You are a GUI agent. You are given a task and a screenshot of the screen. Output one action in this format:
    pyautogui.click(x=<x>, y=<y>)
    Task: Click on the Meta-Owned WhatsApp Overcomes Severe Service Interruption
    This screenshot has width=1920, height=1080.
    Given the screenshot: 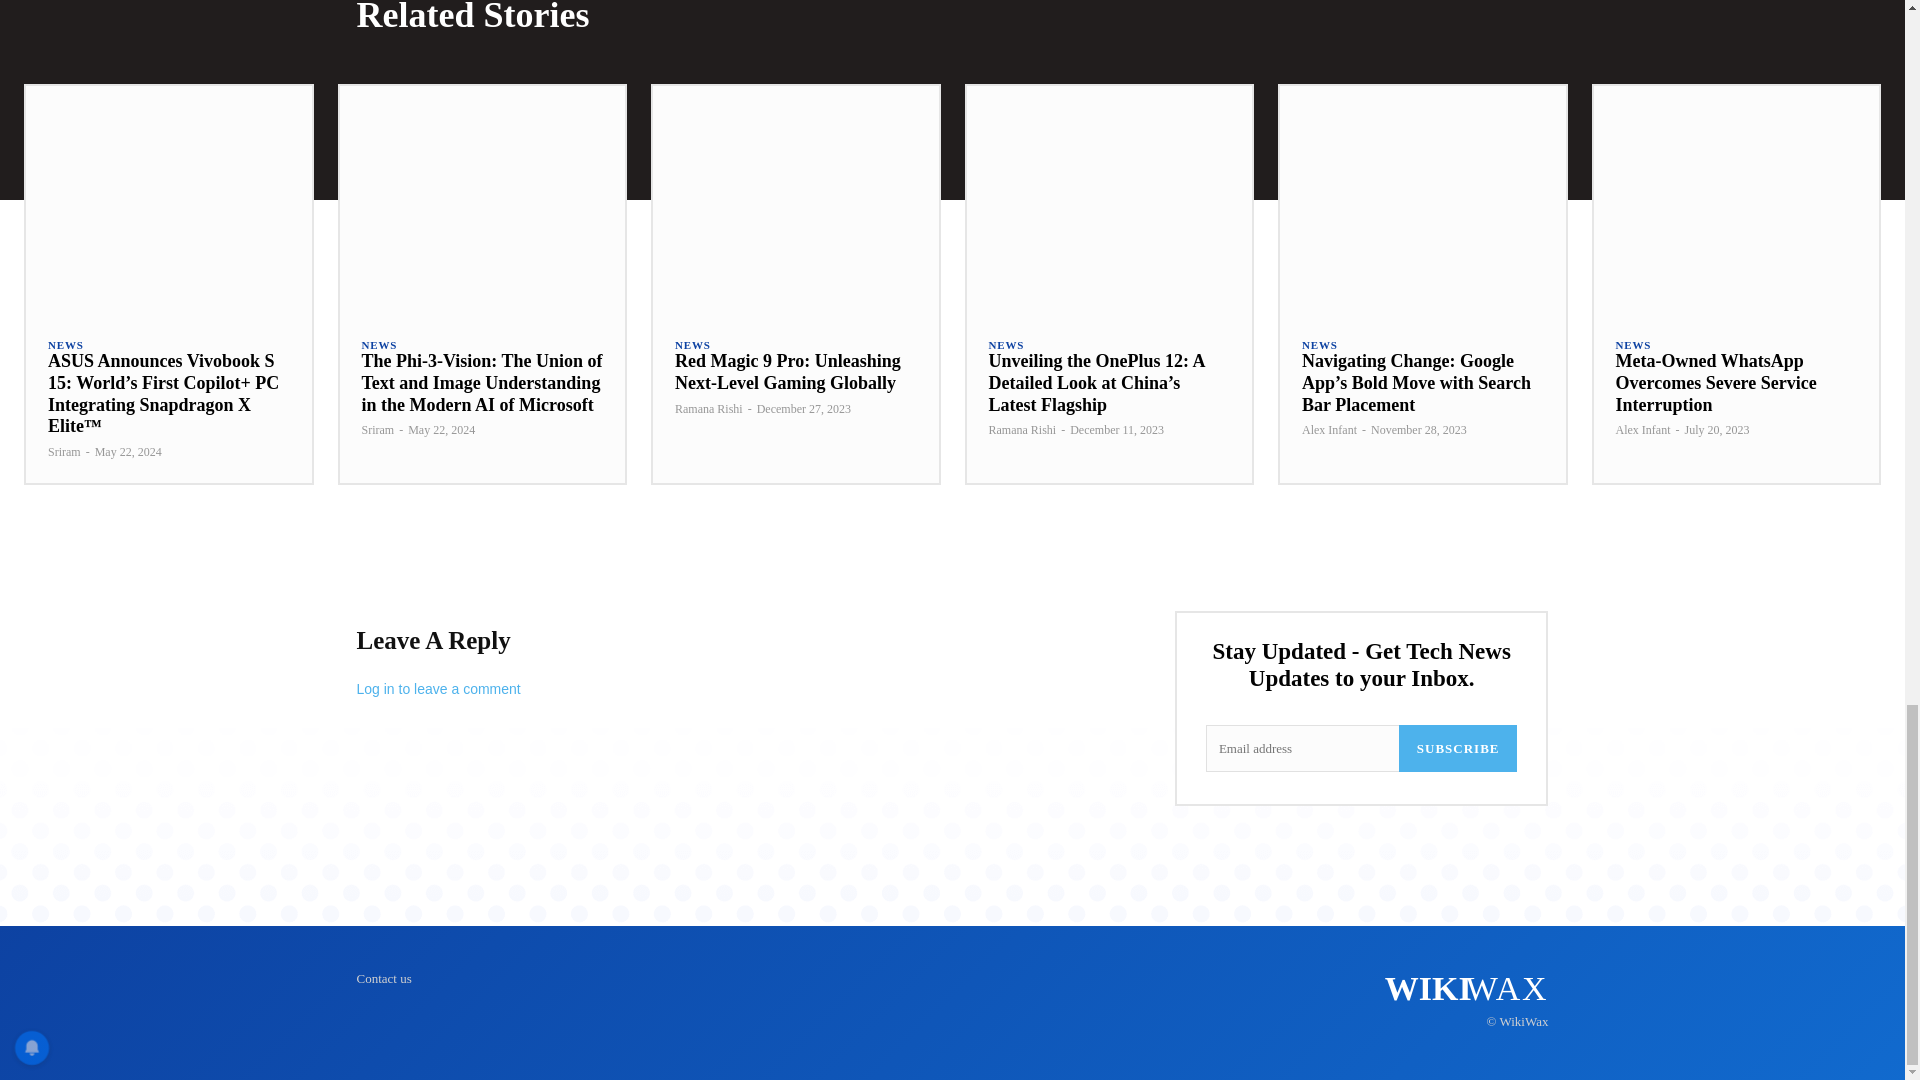 What is the action you would take?
    pyautogui.click(x=1716, y=382)
    